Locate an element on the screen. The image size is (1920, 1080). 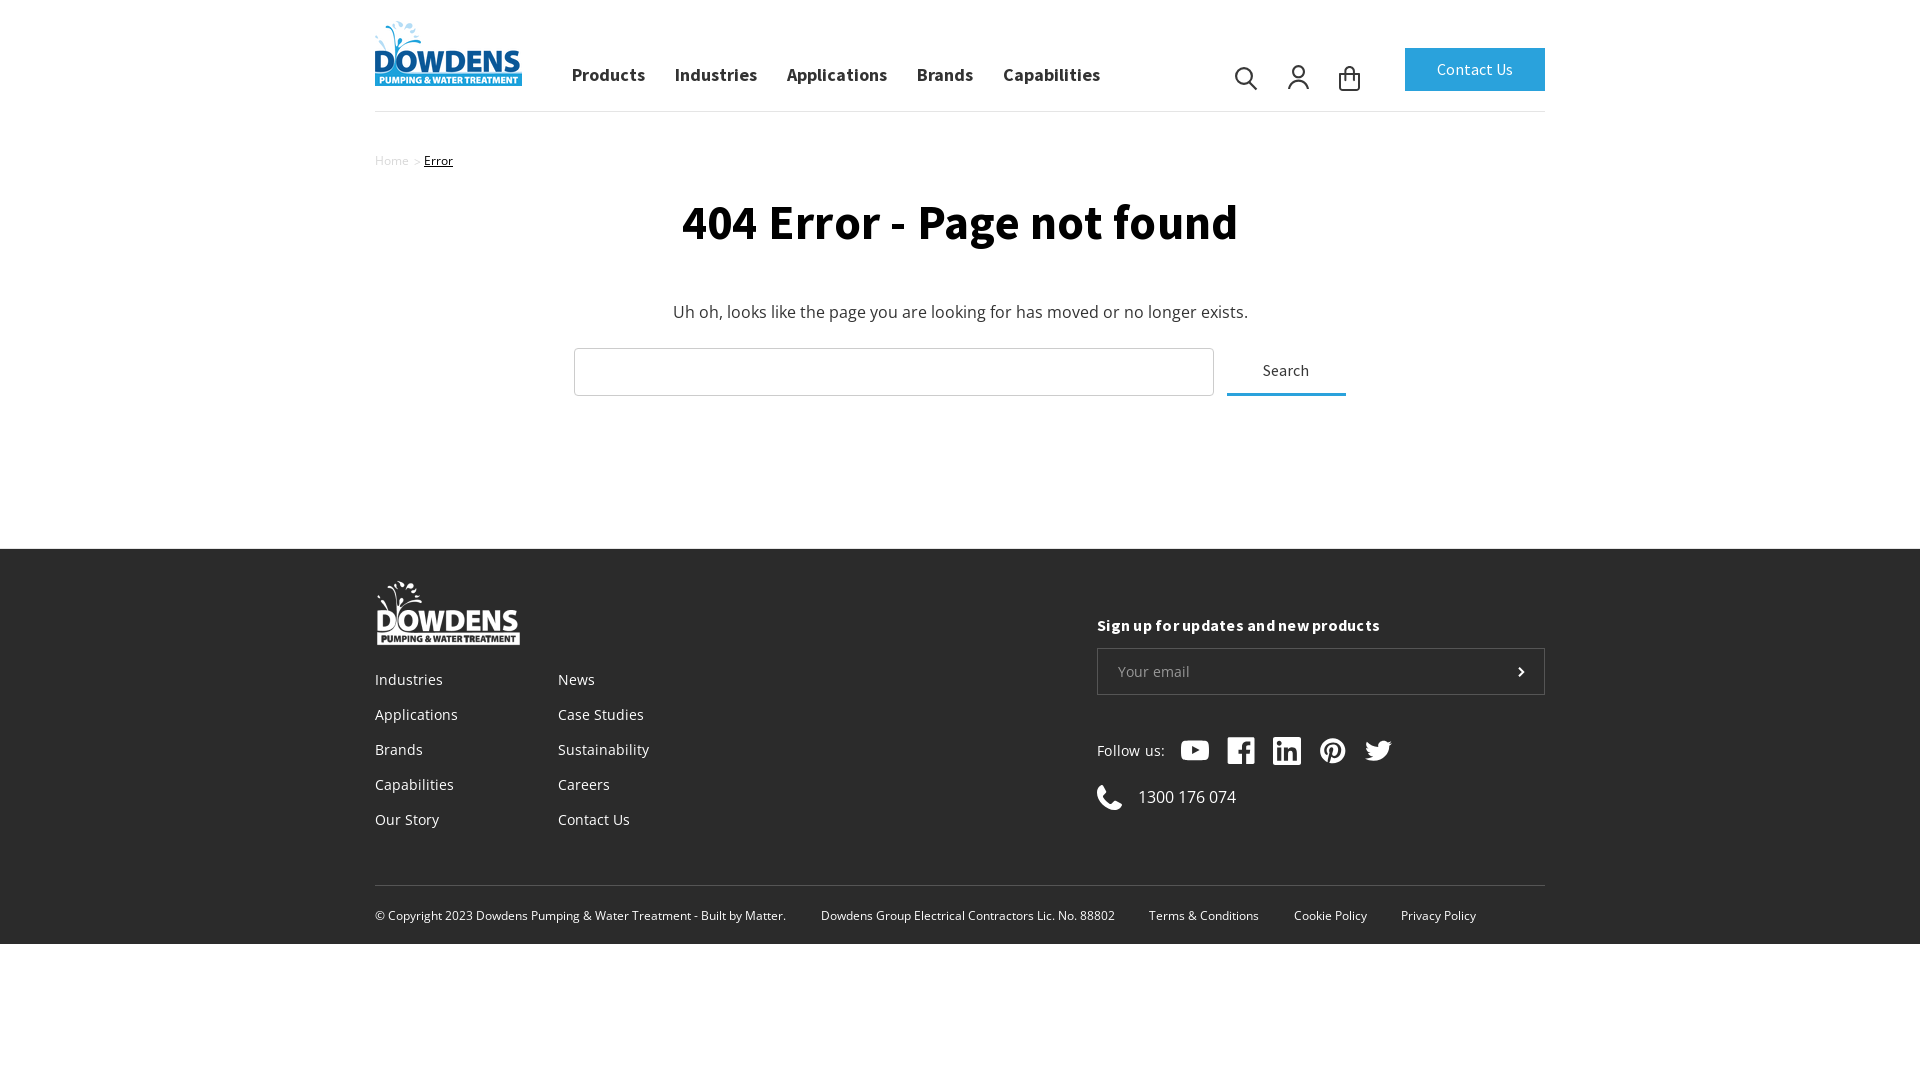
Capabilities is located at coordinates (414, 784).